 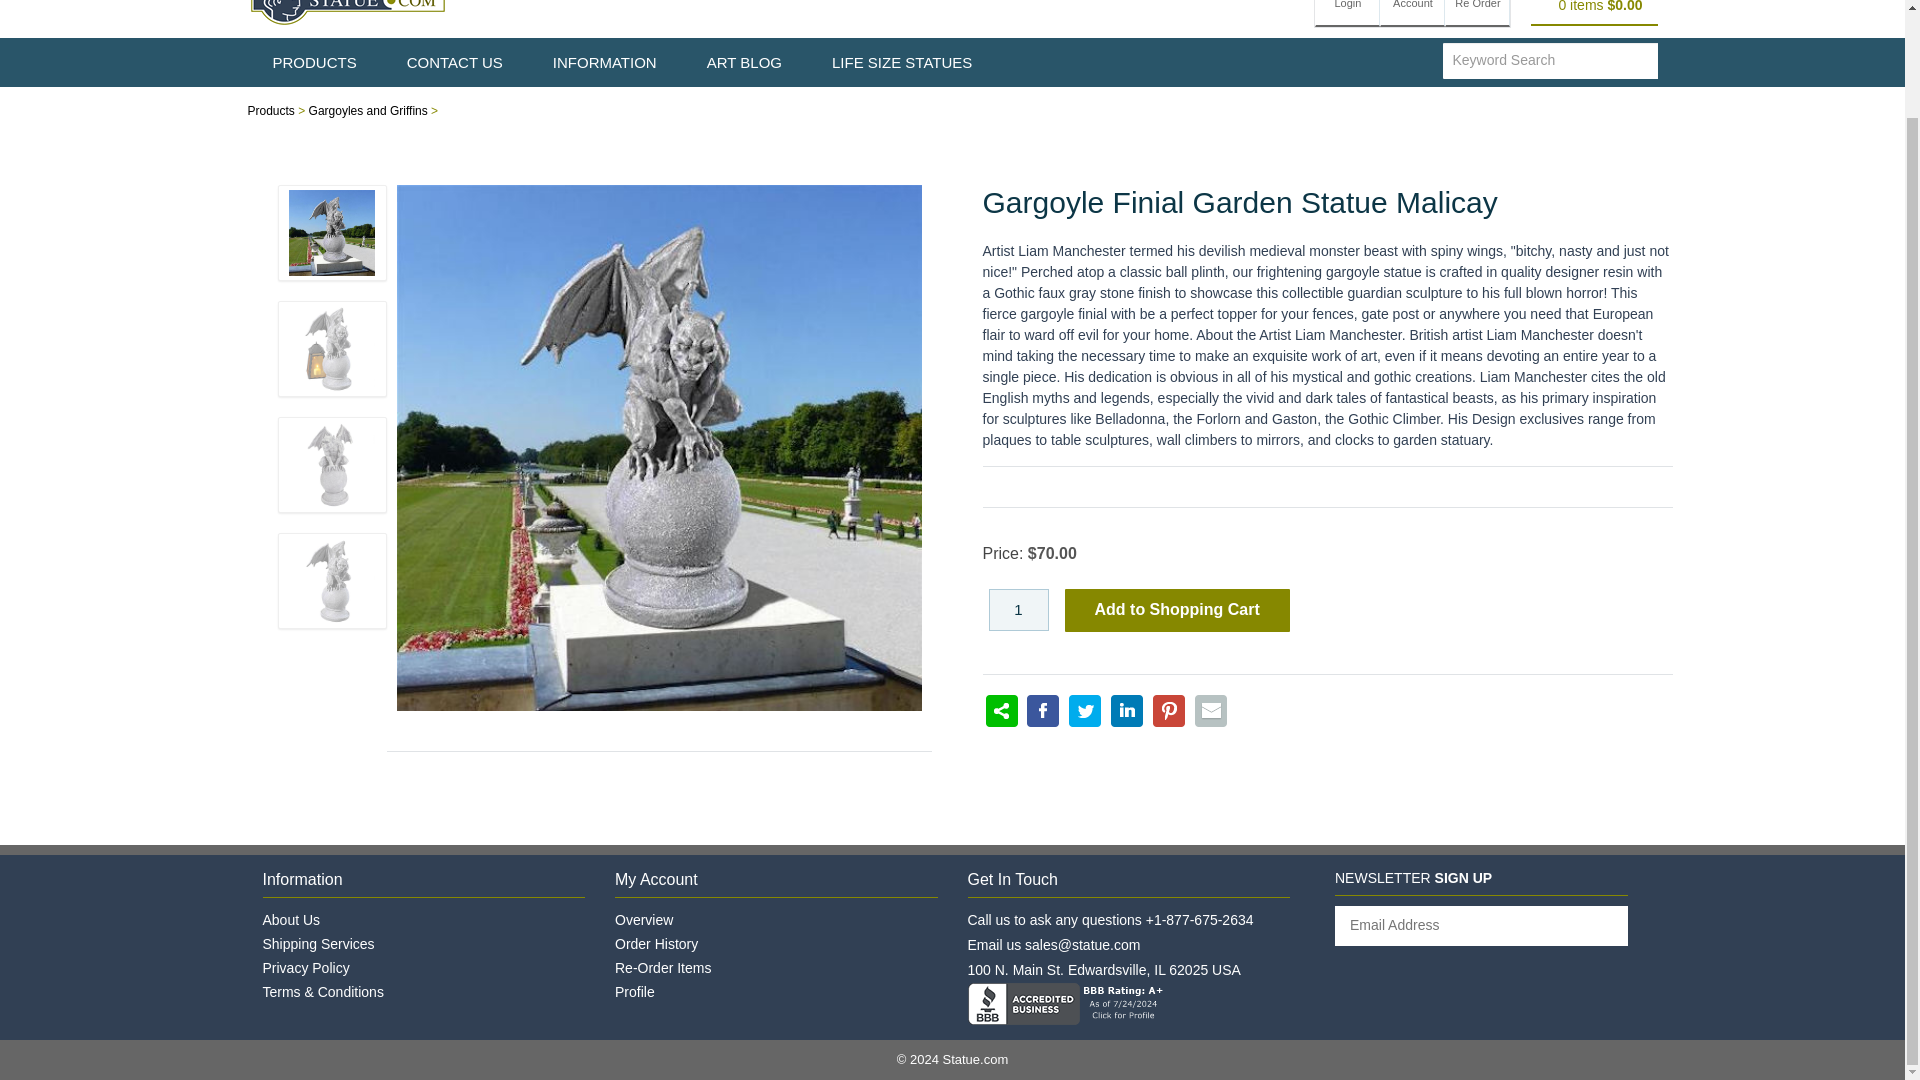 I want to click on CONTACT US, so click(x=455, y=62).